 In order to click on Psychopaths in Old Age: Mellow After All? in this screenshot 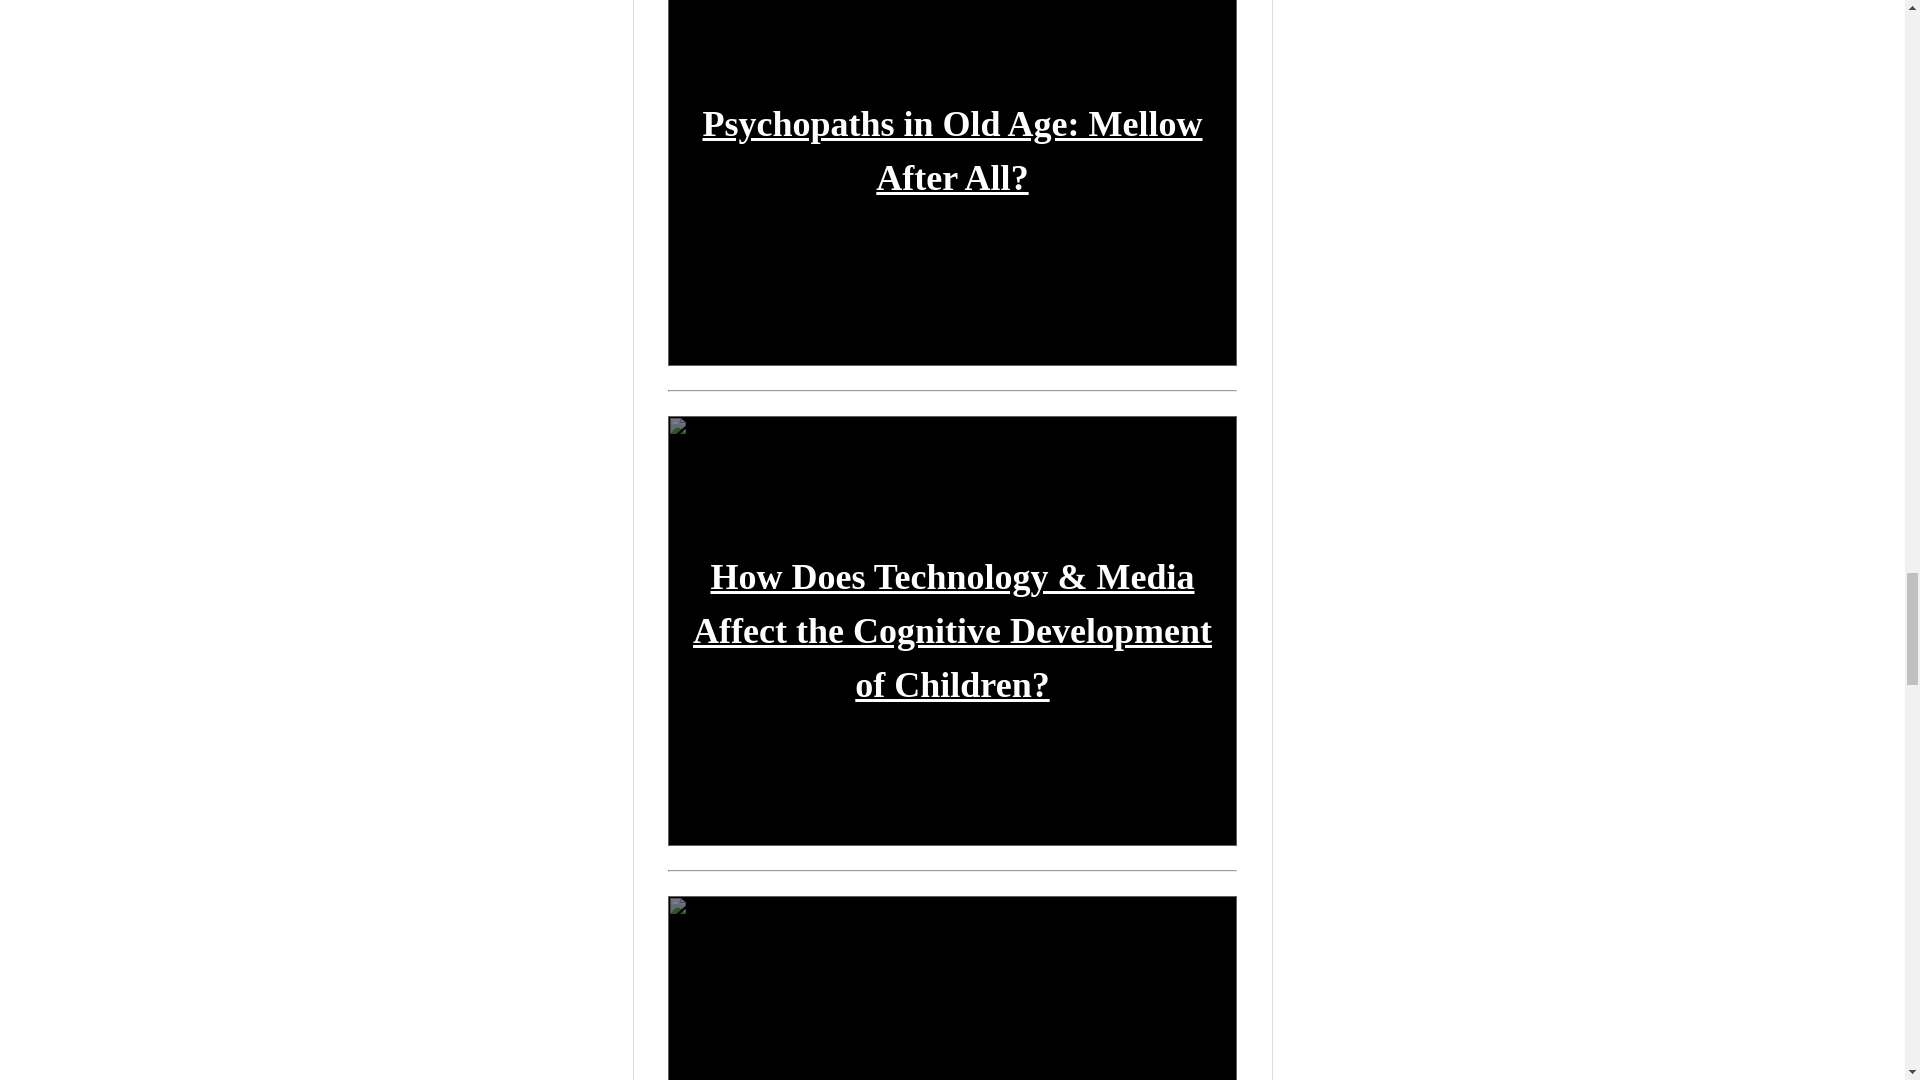, I will do `click(952, 150)`.